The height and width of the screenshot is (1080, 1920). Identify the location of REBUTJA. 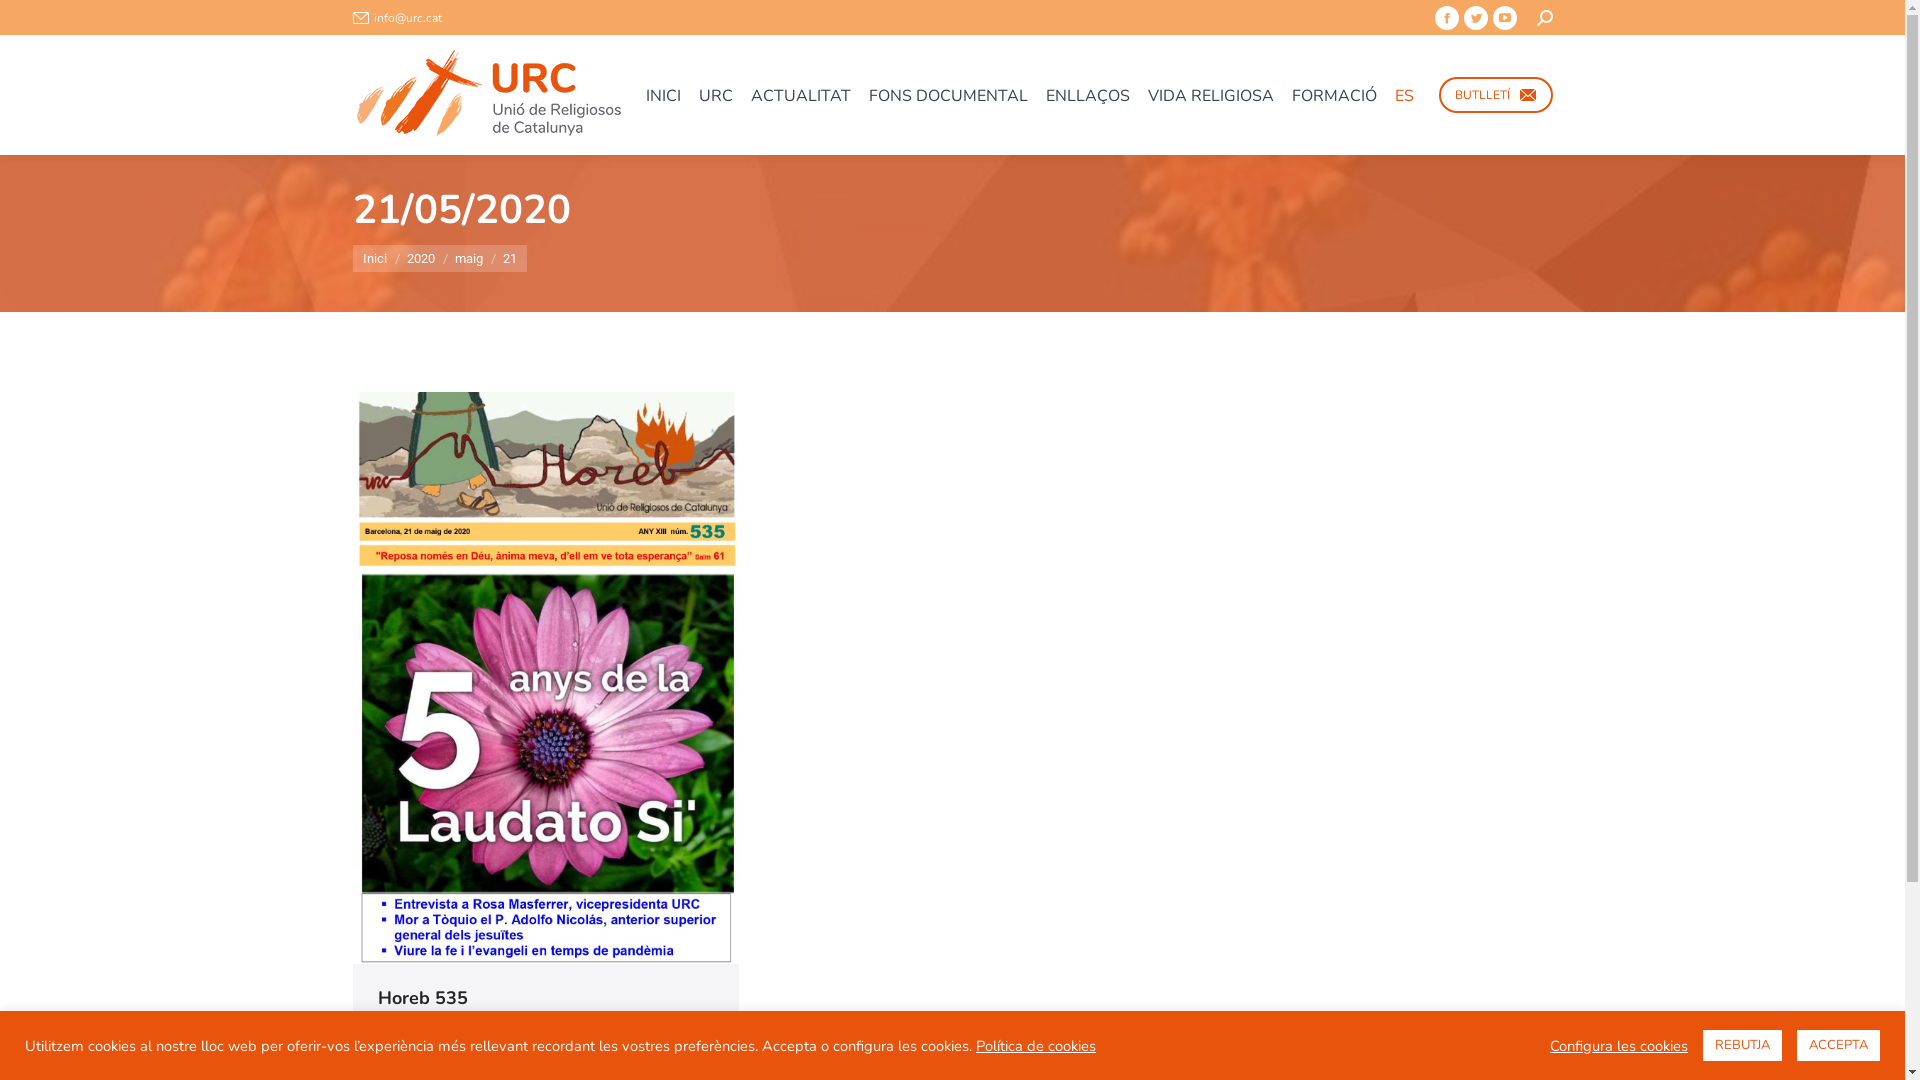
(1742, 1046).